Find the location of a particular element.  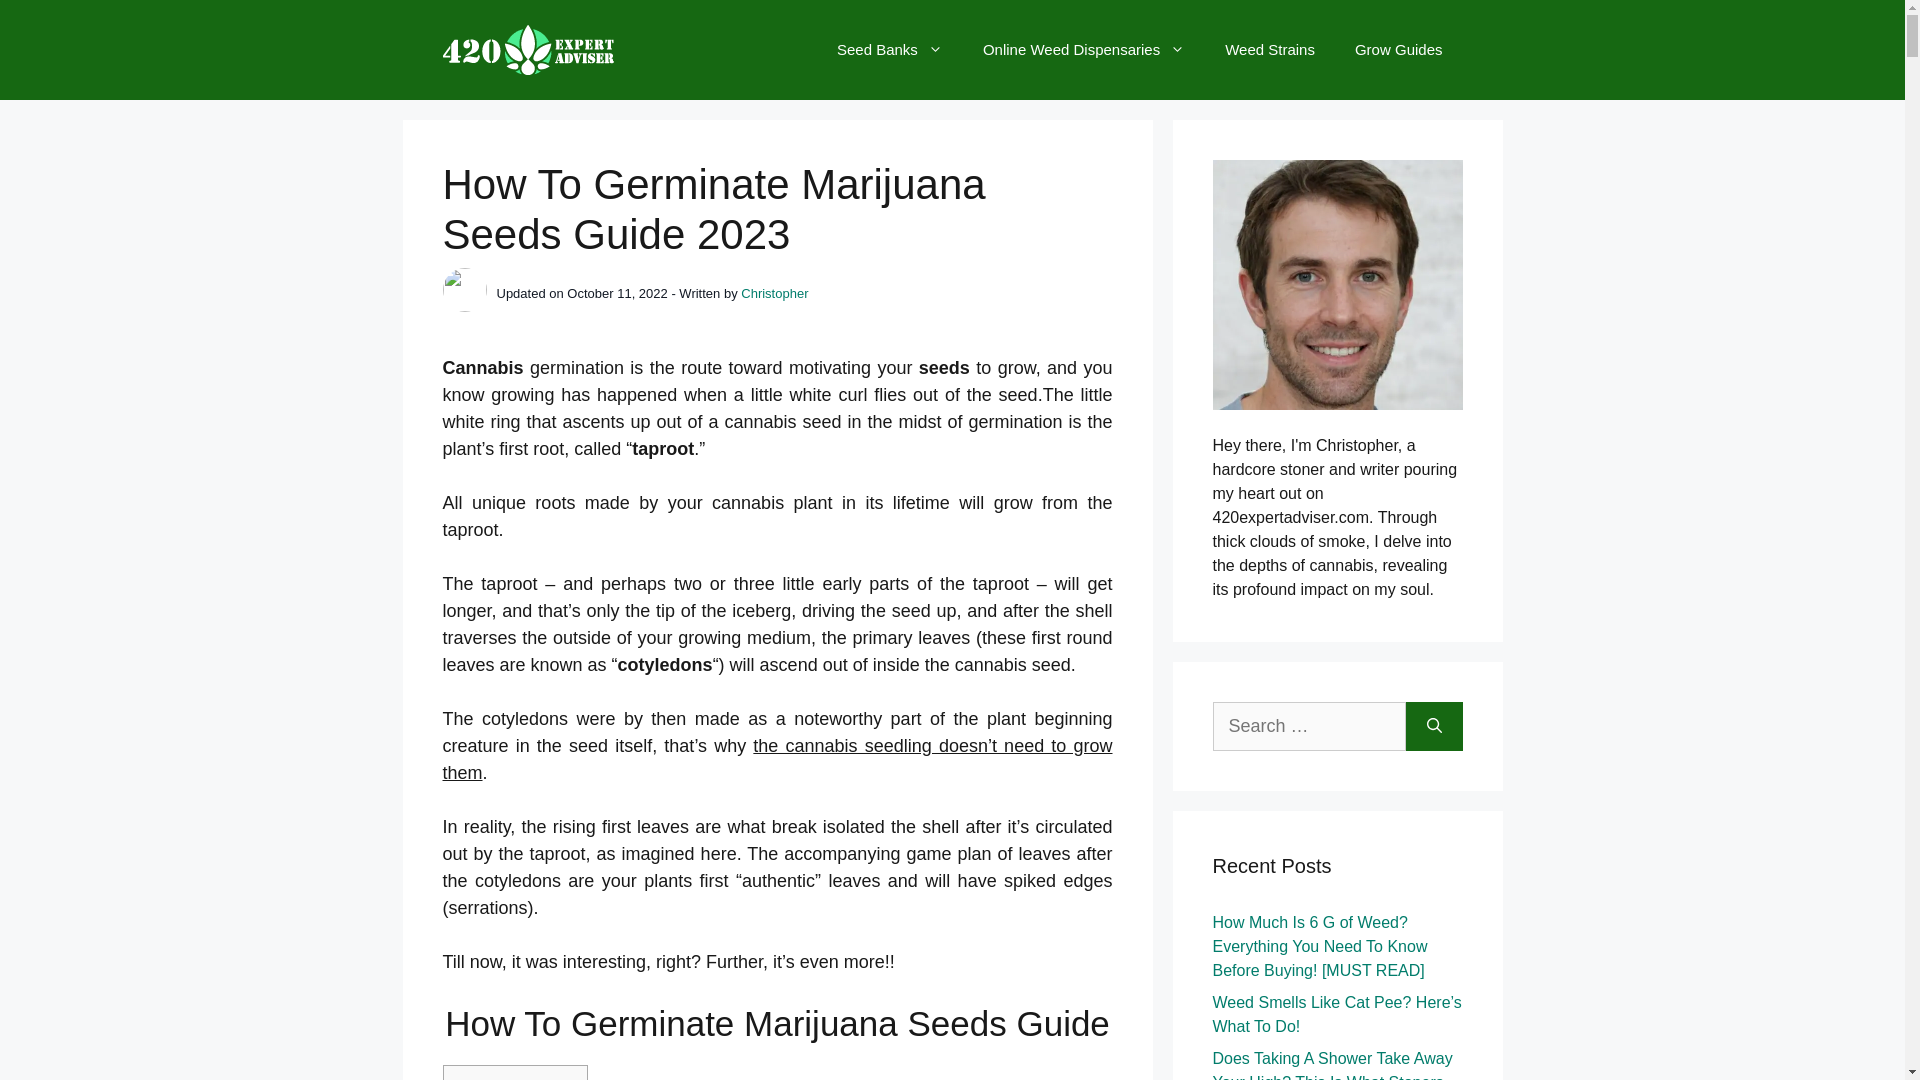

Seed Banks is located at coordinates (890, 50).